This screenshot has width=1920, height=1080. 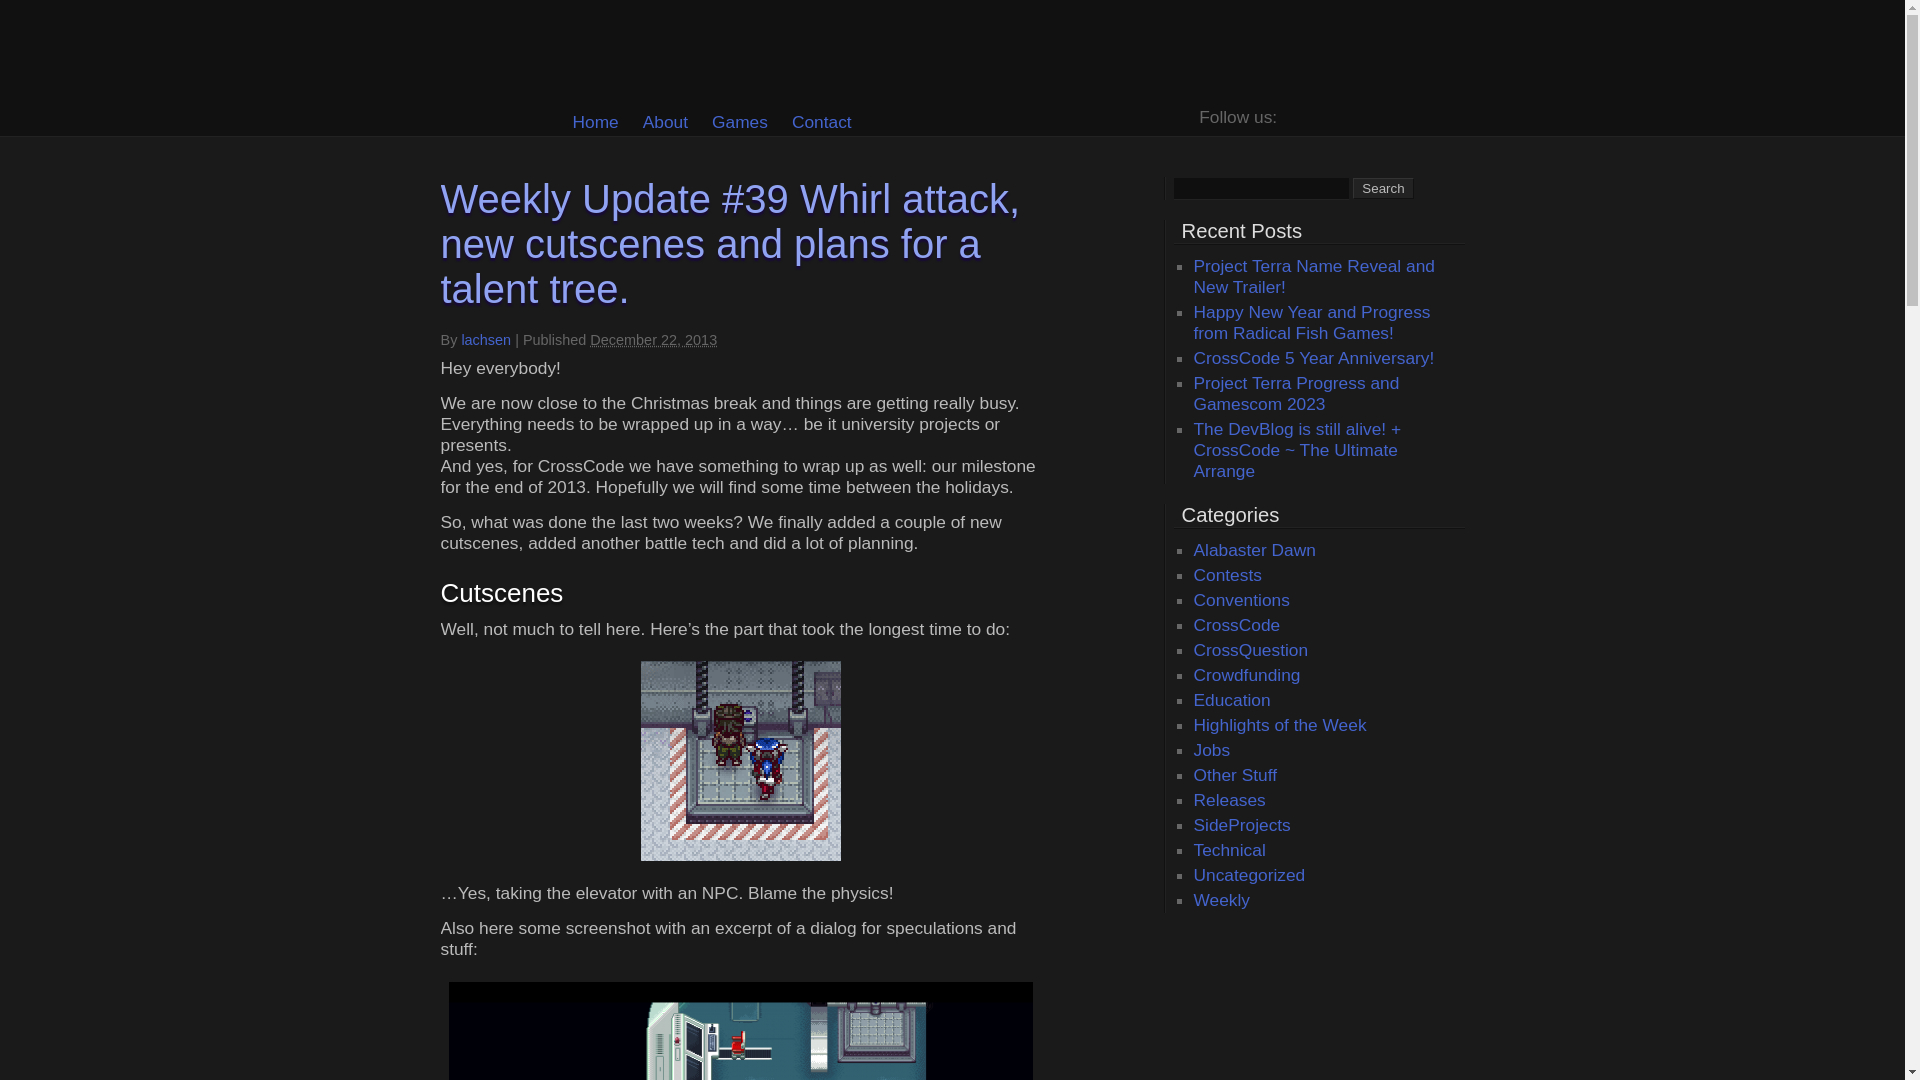 What do you see at coordinates (1314, 358) in the screenshot?
I see `CrossCode 5 Year Anniversary!` at bounding box center [1314, 358].